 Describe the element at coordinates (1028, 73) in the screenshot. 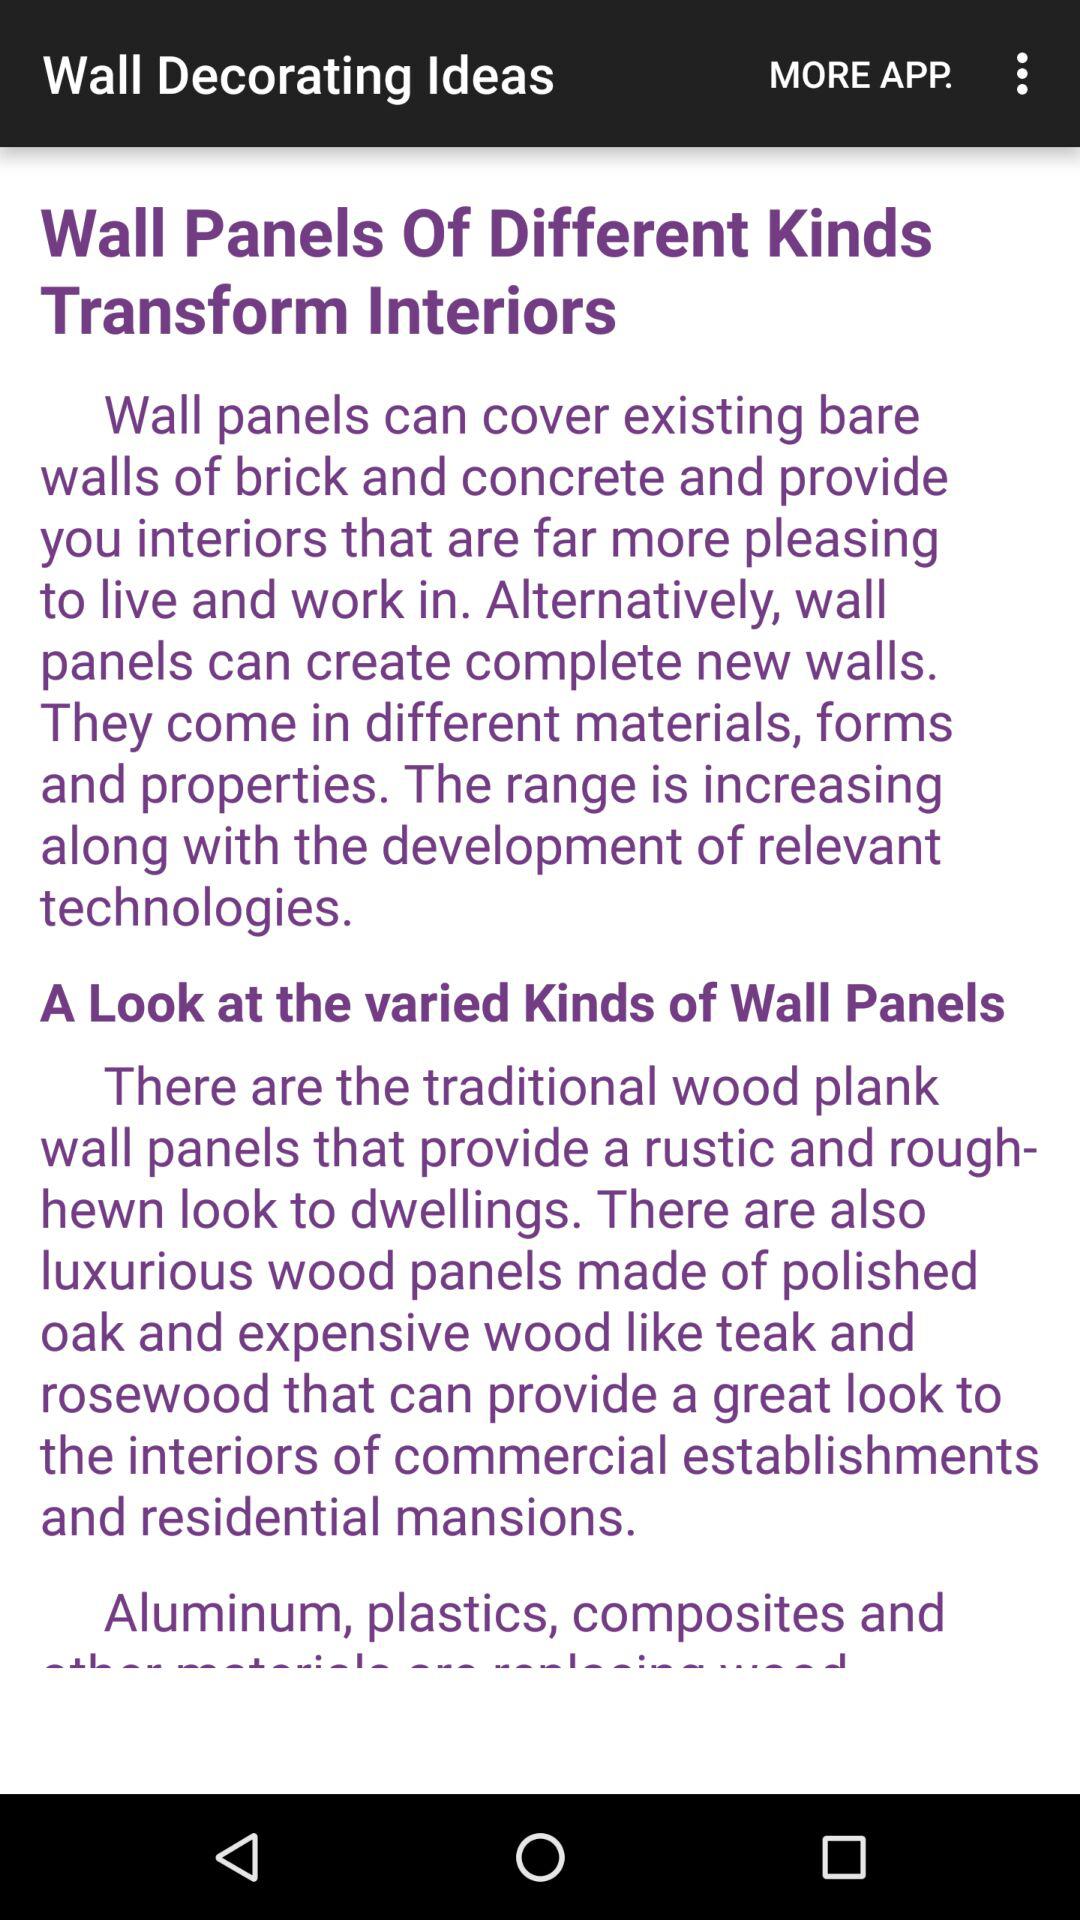

I see `press the item next to more app. icon` at that location.